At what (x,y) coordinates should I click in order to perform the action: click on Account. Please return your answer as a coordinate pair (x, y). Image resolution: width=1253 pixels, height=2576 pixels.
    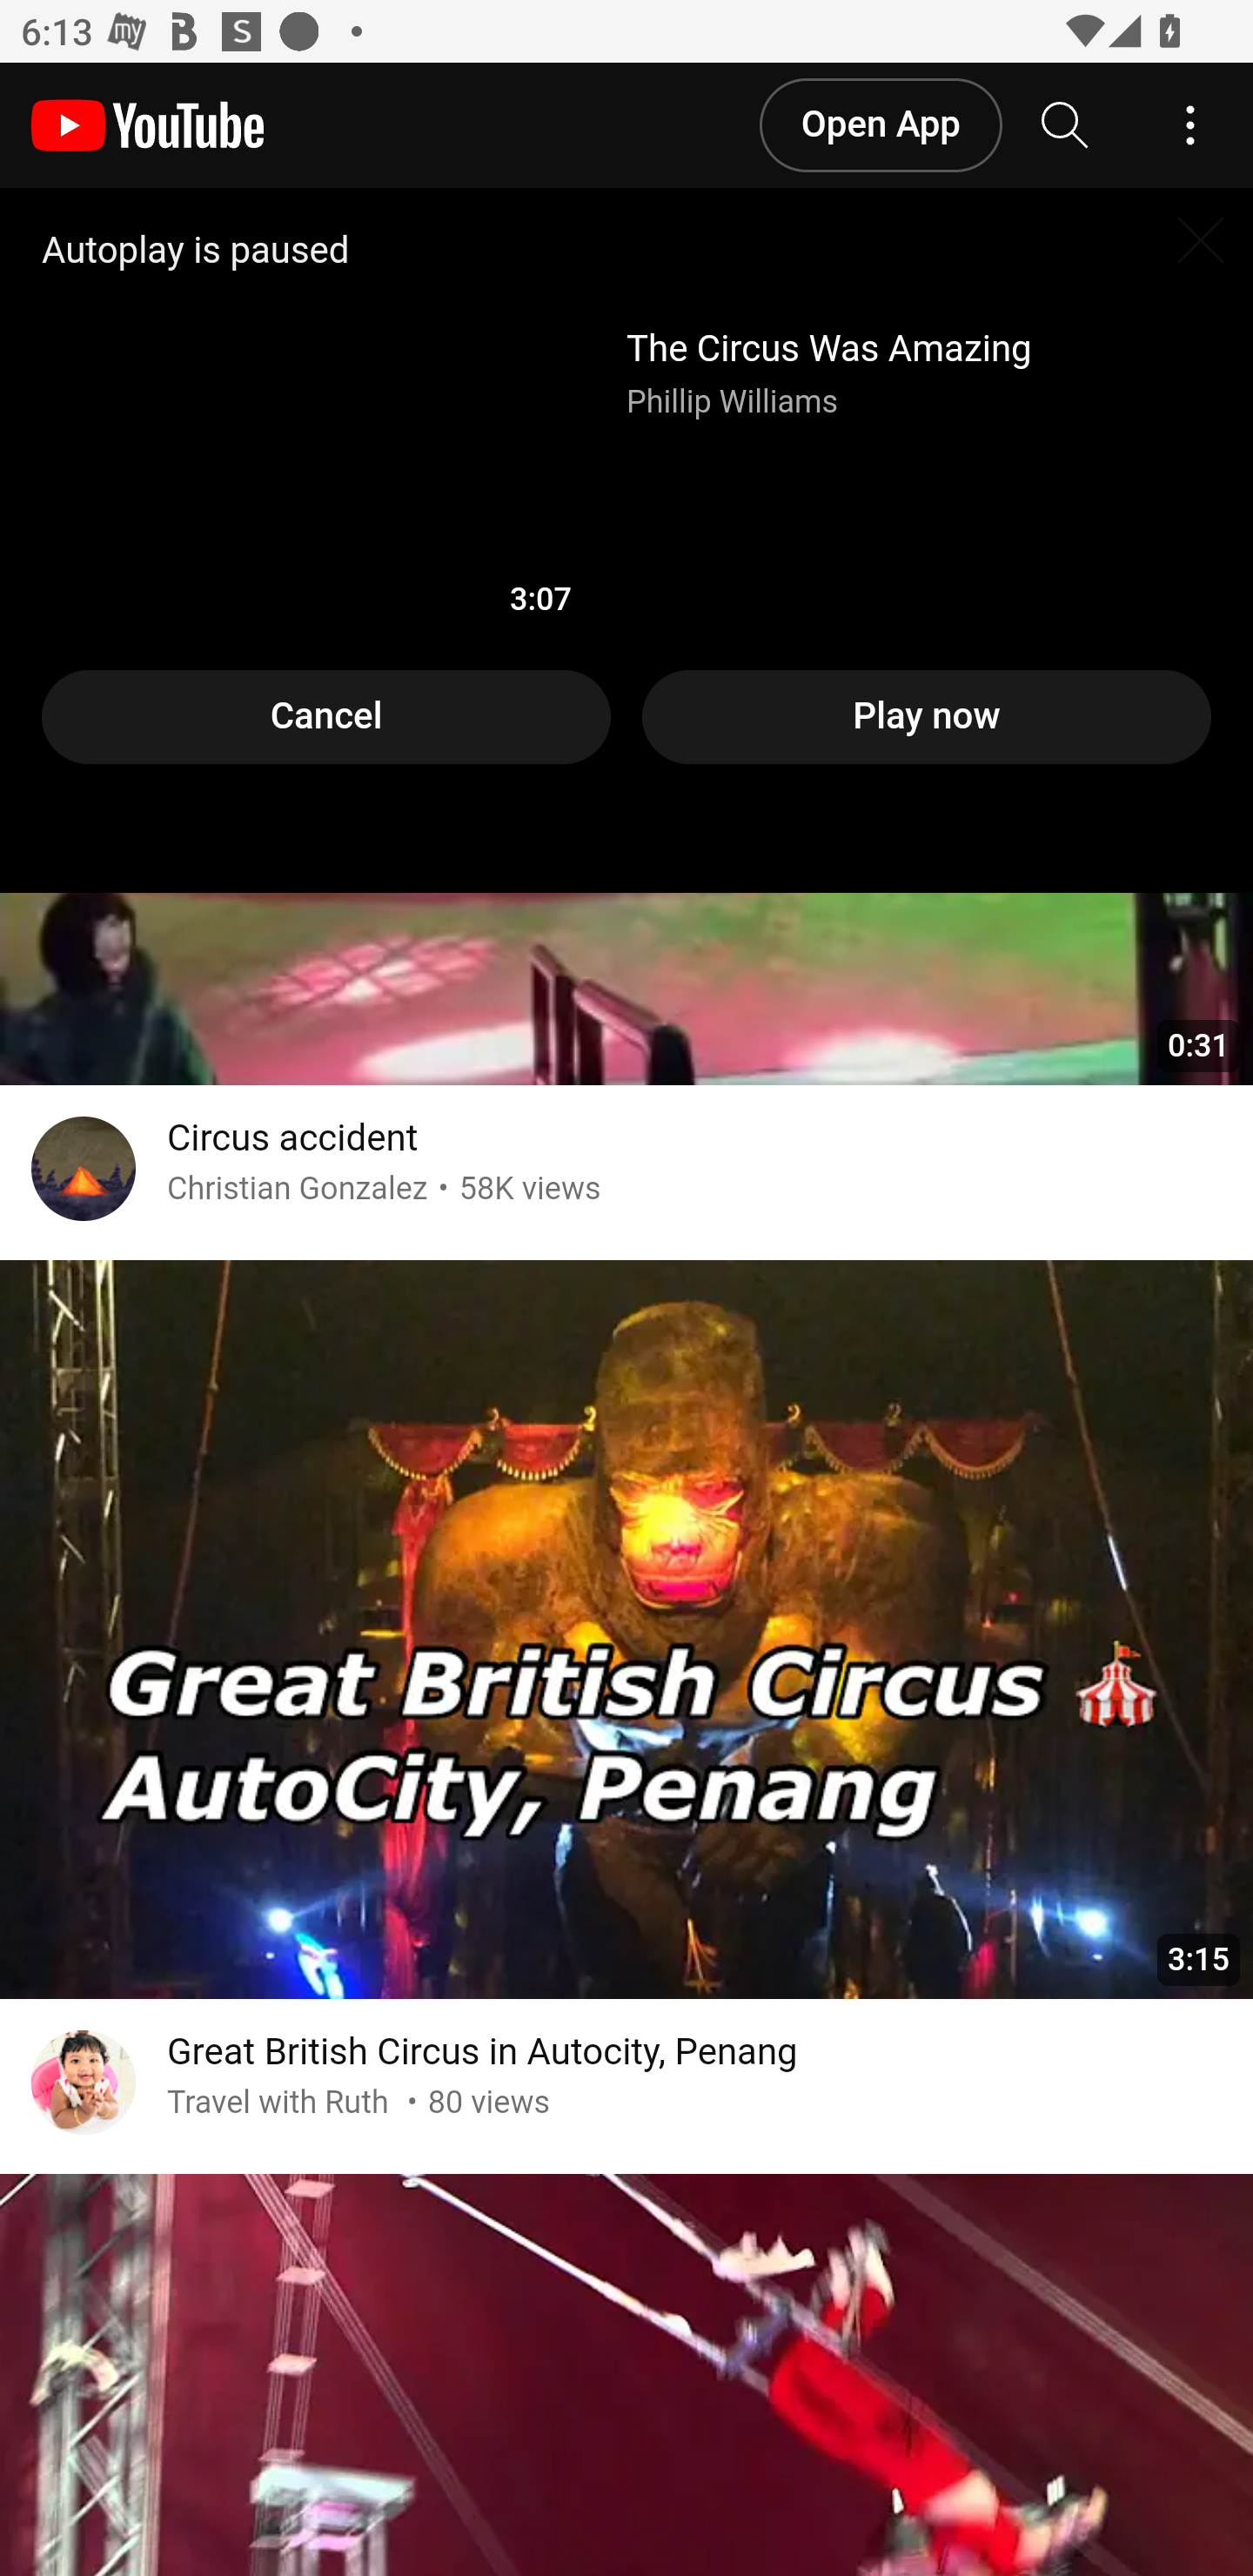
    Looking at the image, I should click on (1190, 126).